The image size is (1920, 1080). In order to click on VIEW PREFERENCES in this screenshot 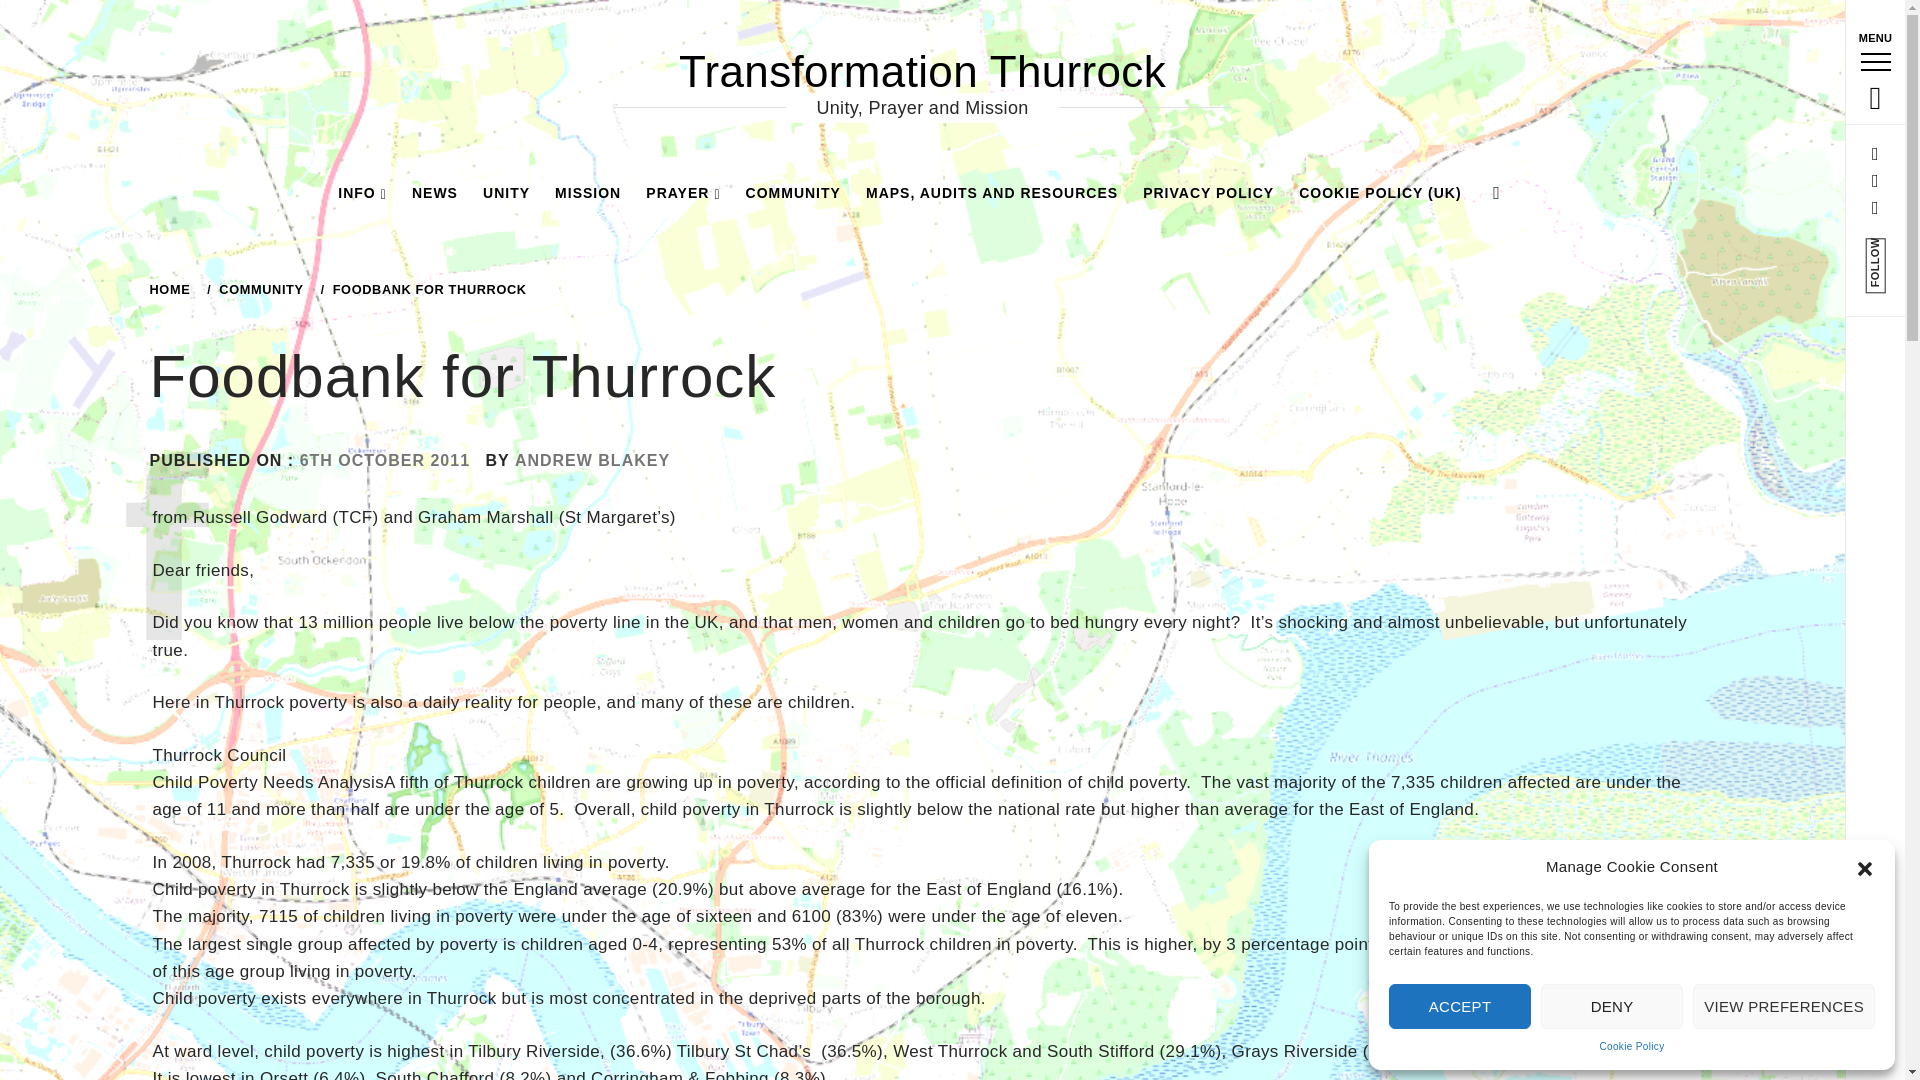, I will do `click(1784, 1006)`.